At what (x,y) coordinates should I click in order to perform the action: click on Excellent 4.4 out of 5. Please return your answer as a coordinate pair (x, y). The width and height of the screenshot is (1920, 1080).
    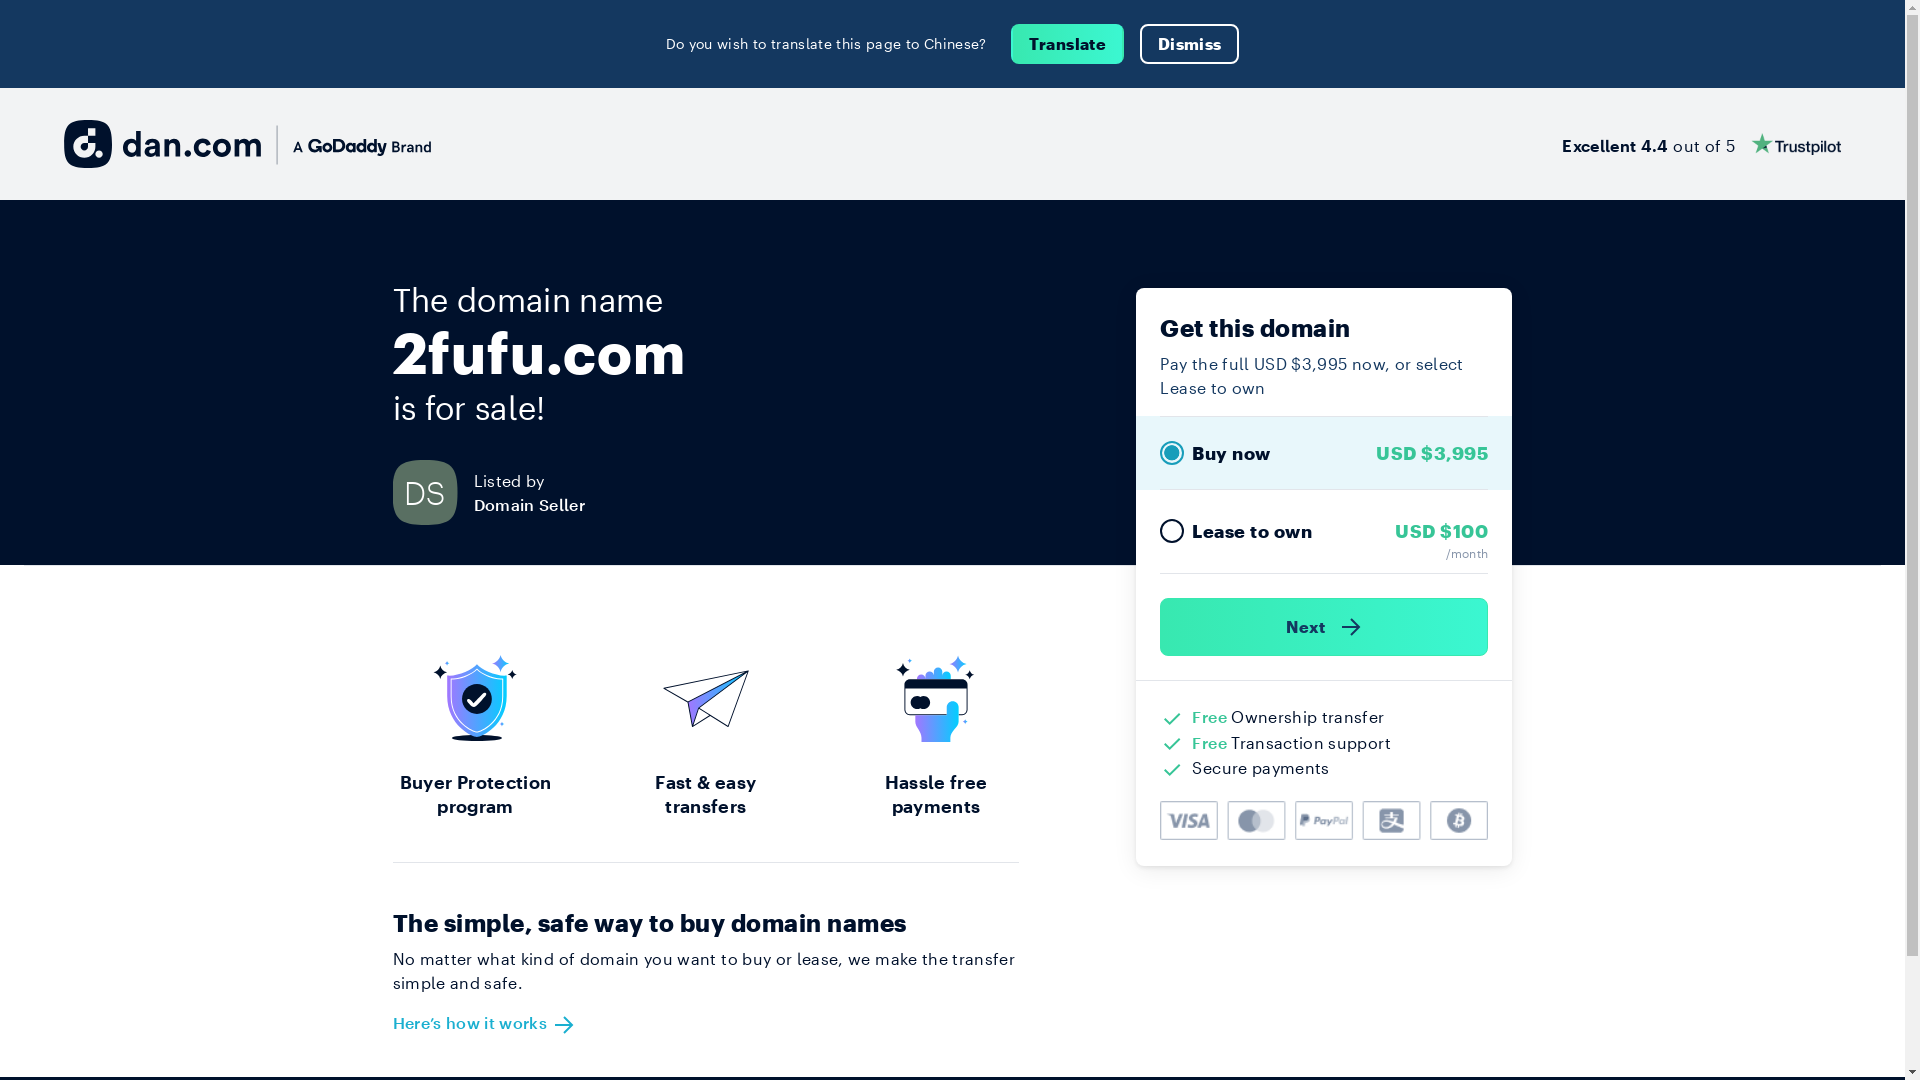
    Looking at the image, I should click on (1702, 144).